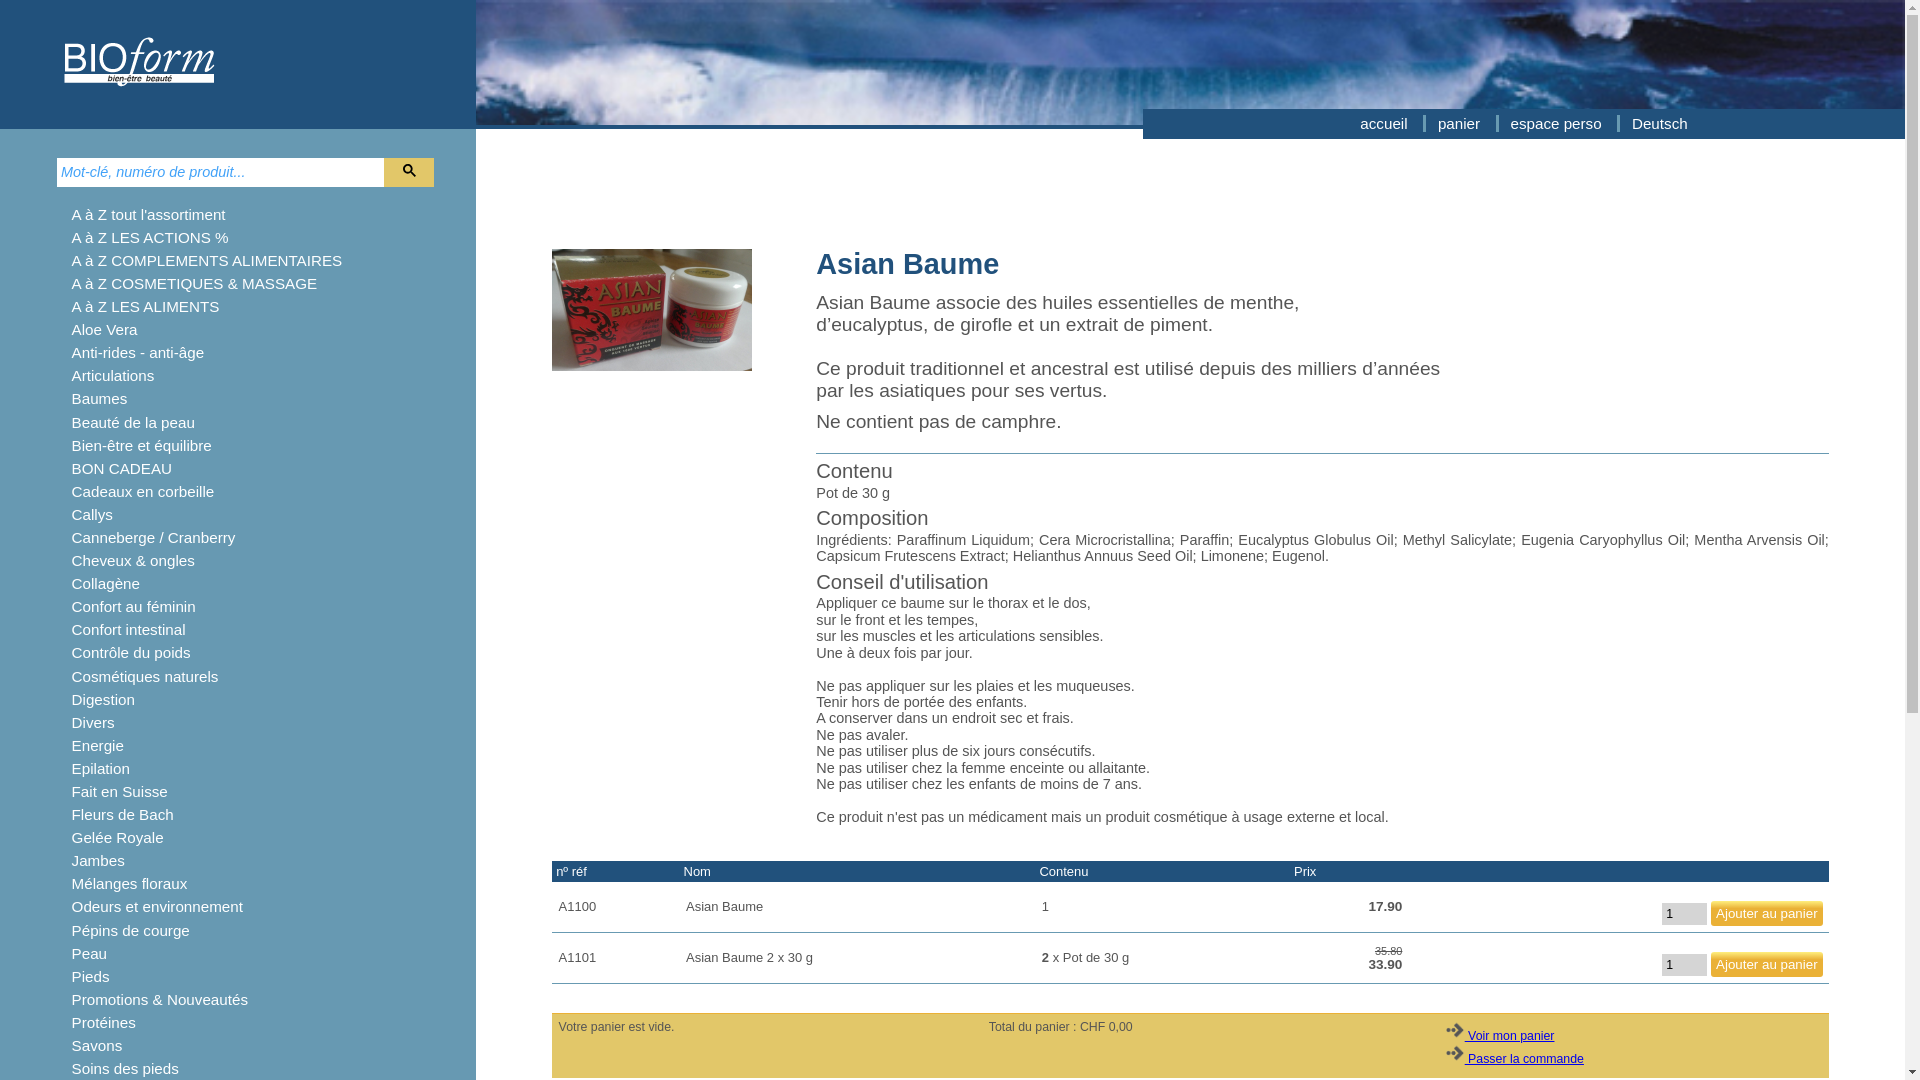 The width and height of the screenshot is (1920, 1080). What do you see at coordinates (122, 468) in the screenshot?
I see `BON CADEAU` at bounding box center [122, 468].